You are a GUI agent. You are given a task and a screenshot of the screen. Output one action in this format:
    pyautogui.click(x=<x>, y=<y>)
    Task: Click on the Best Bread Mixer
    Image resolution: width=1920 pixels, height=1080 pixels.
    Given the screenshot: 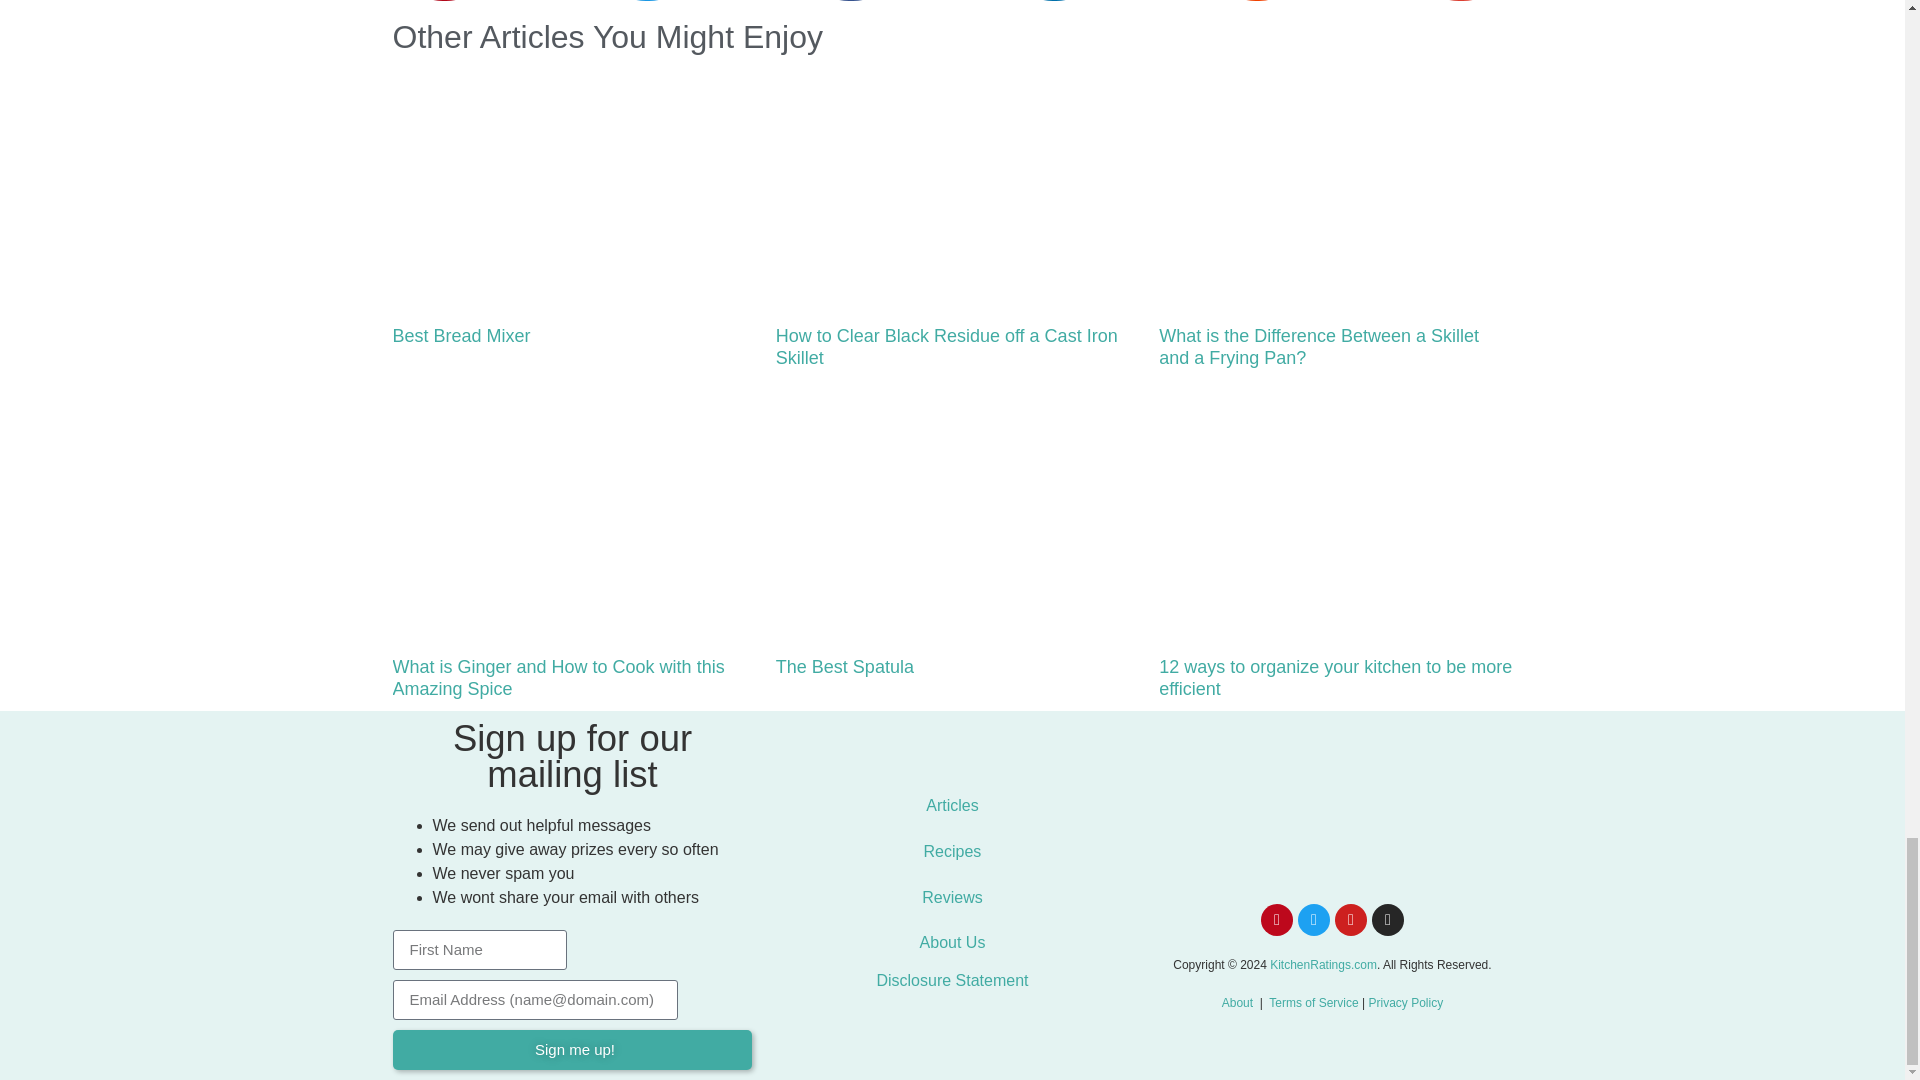 What is the action you would take?
    pyautogui.click(x=460, y=336)
    